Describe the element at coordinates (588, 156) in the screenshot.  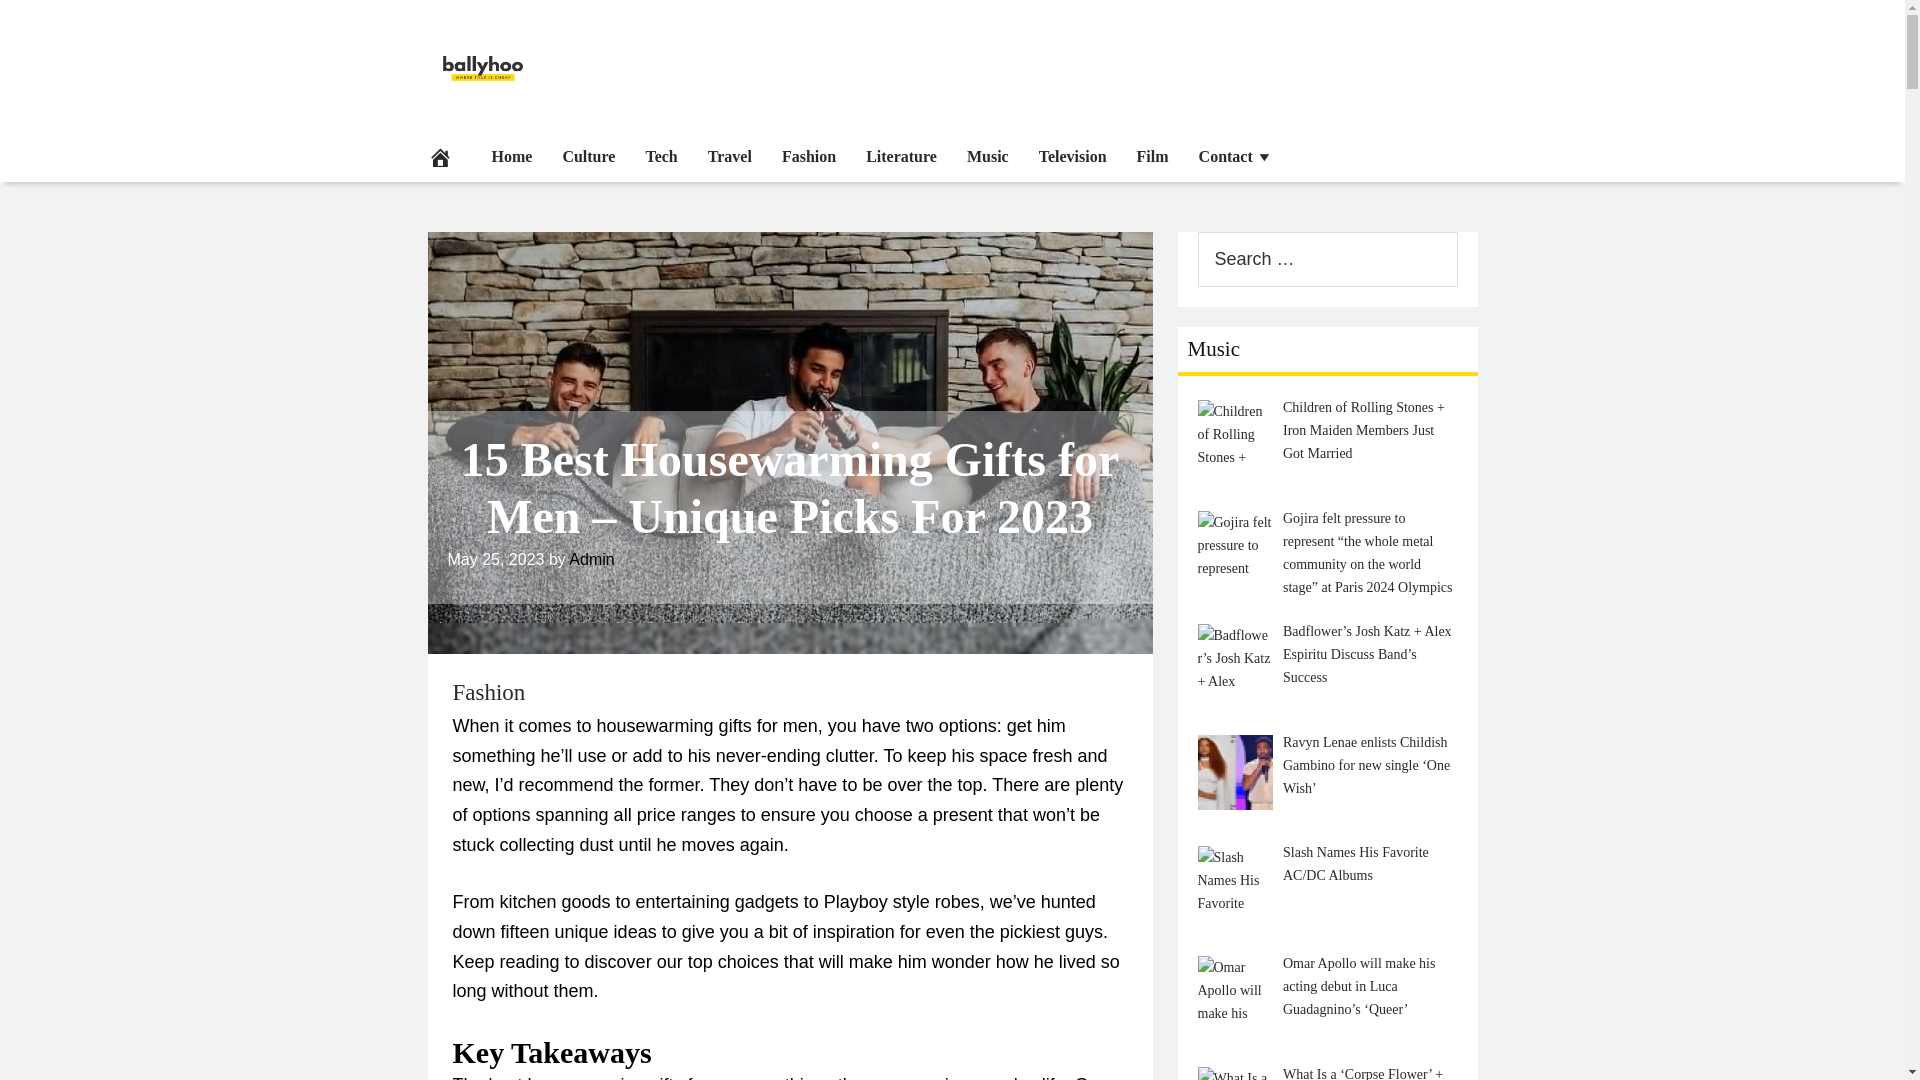
I see `Culture` at that location.